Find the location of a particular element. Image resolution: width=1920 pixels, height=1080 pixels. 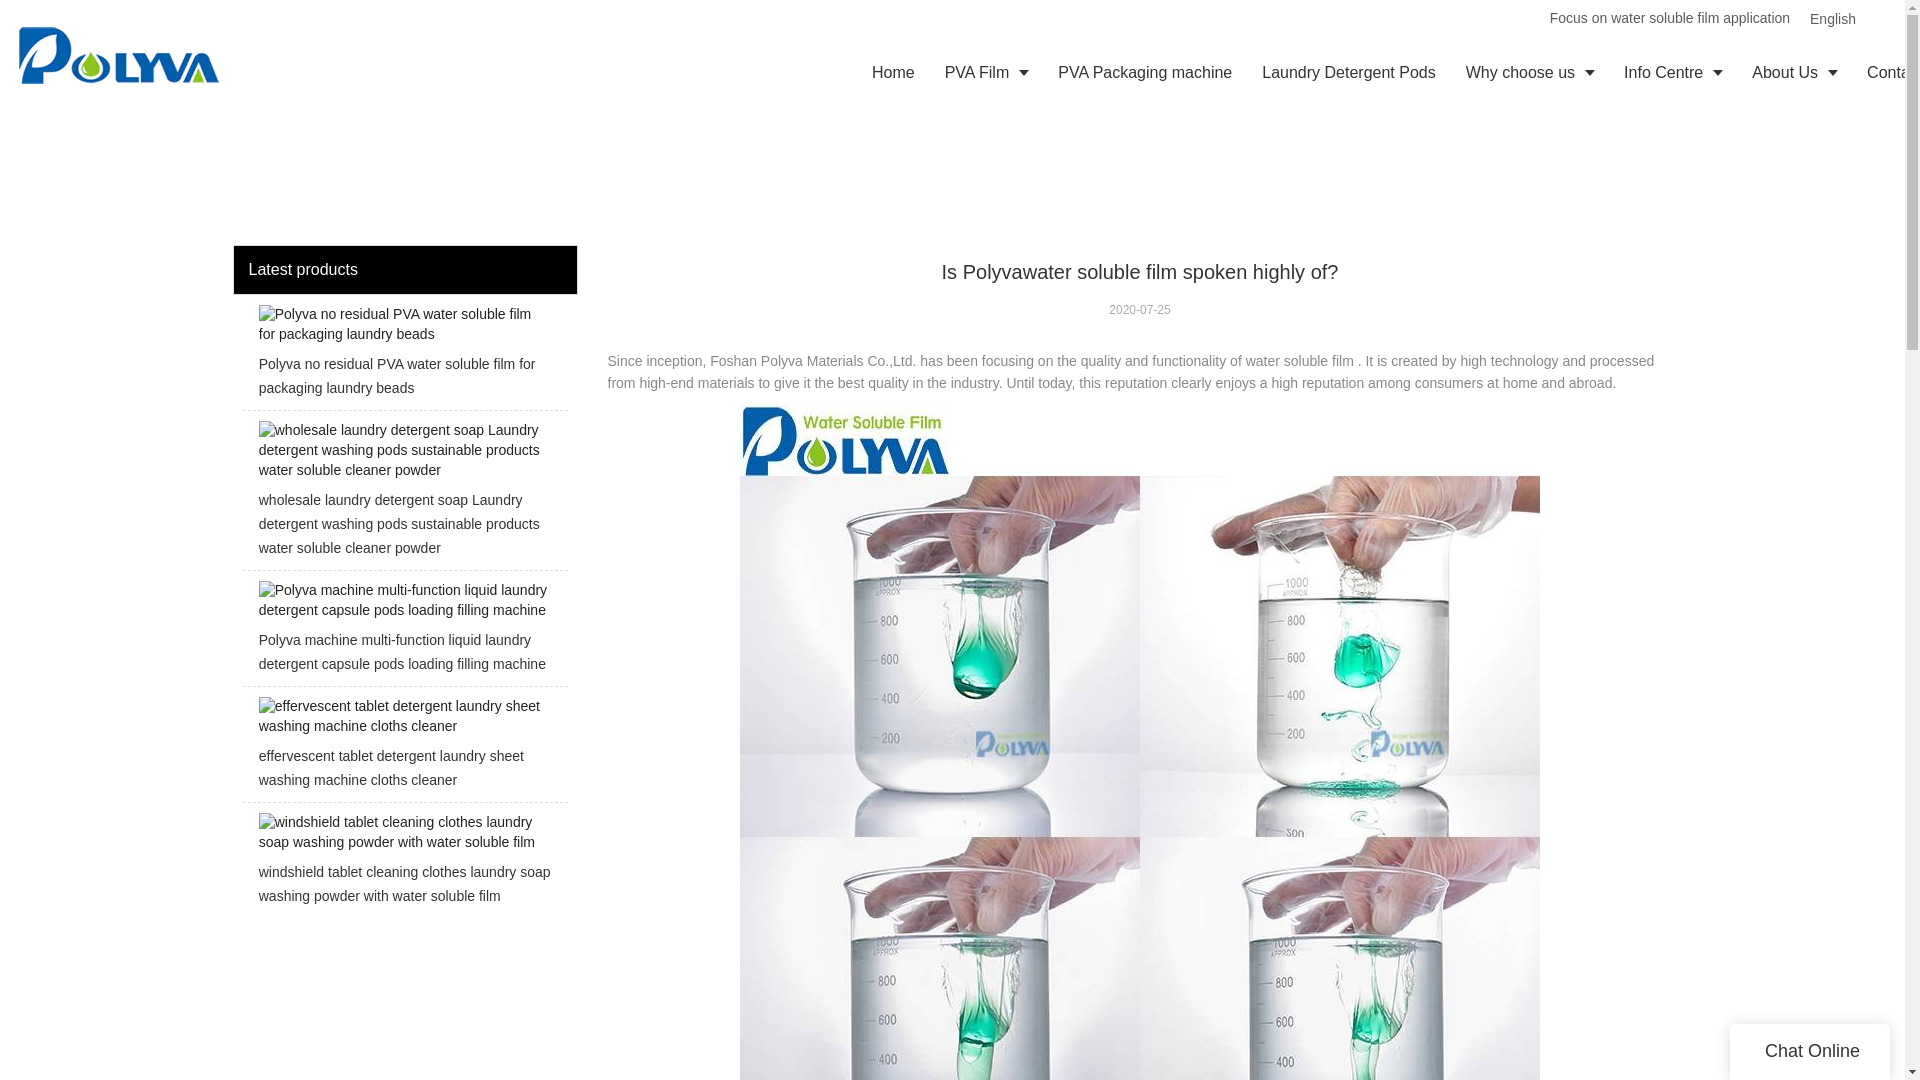

Laundry Detergent Pods is located at coordinates (1348, 72).